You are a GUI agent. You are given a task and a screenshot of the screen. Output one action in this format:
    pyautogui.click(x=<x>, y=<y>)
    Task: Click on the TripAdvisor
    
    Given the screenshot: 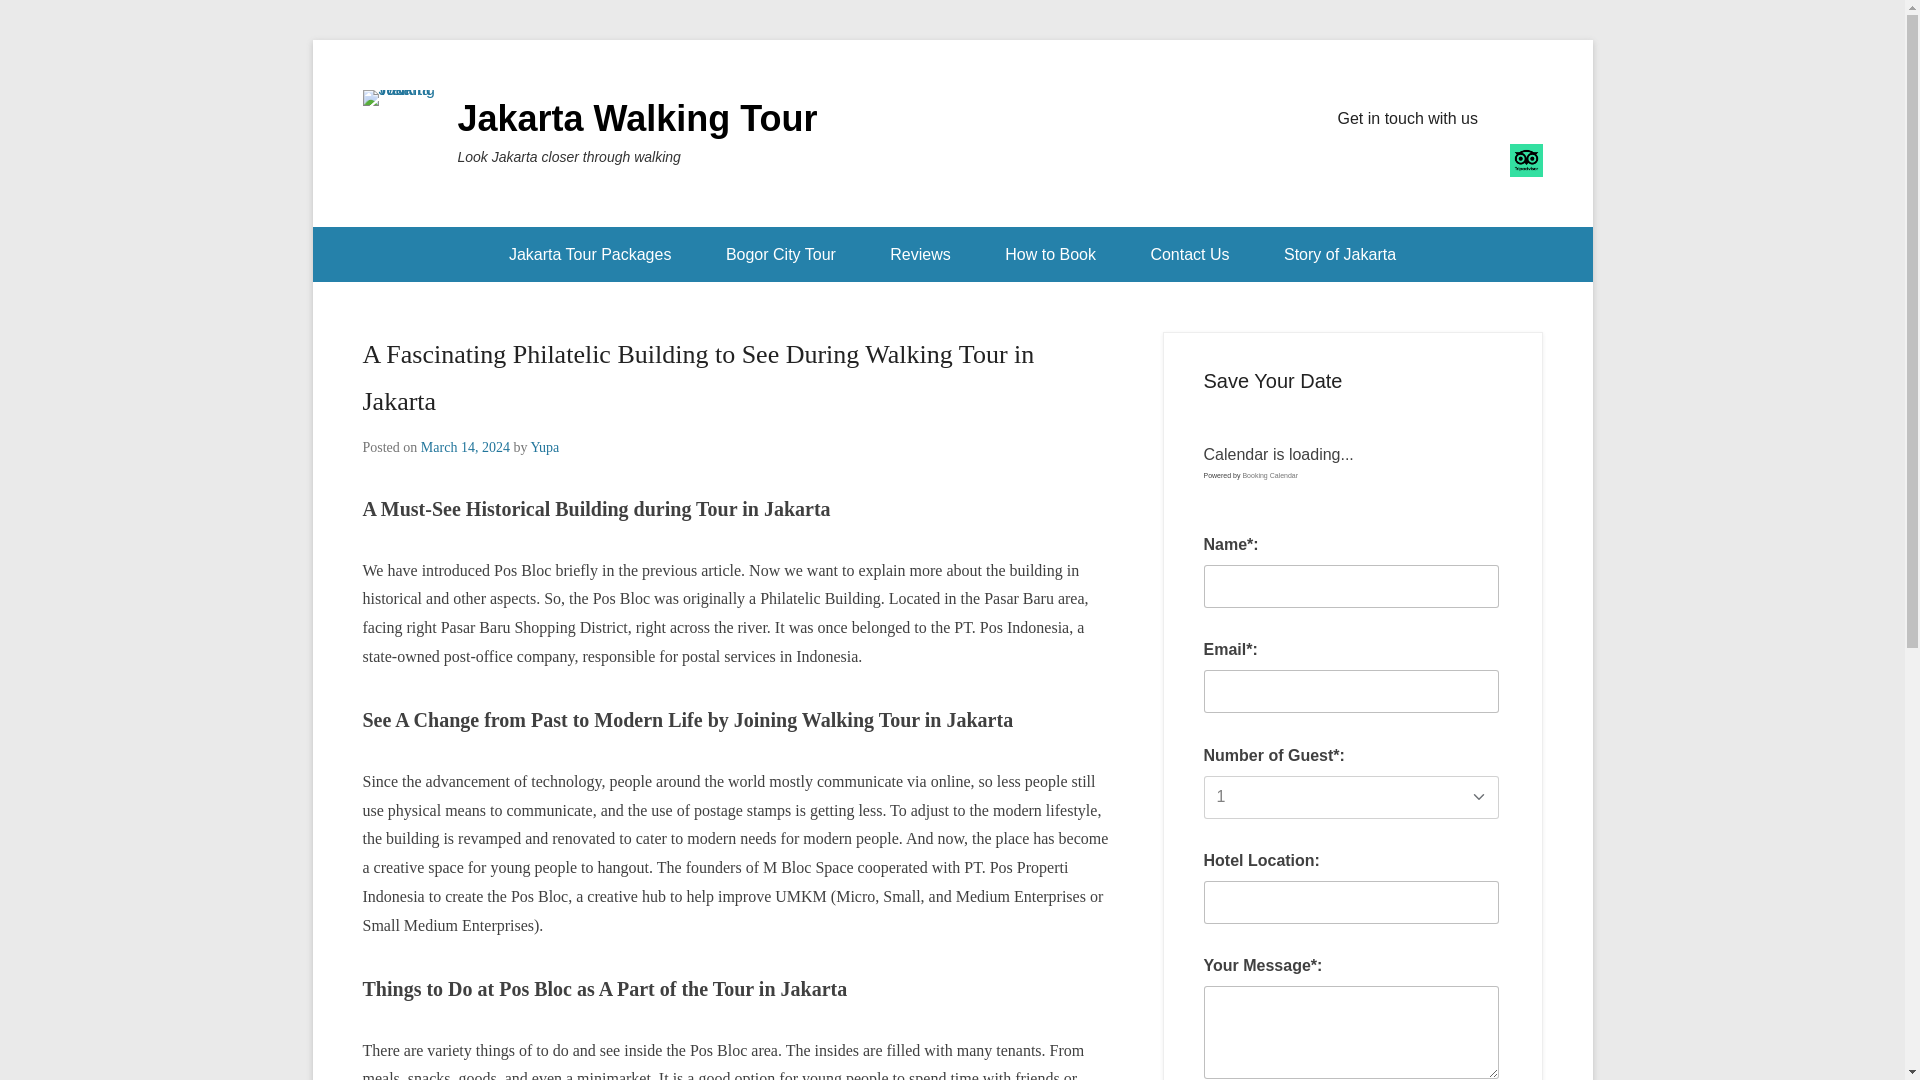 What is the action you would take?
    pyautogui.click(x=1526, y=160)
    